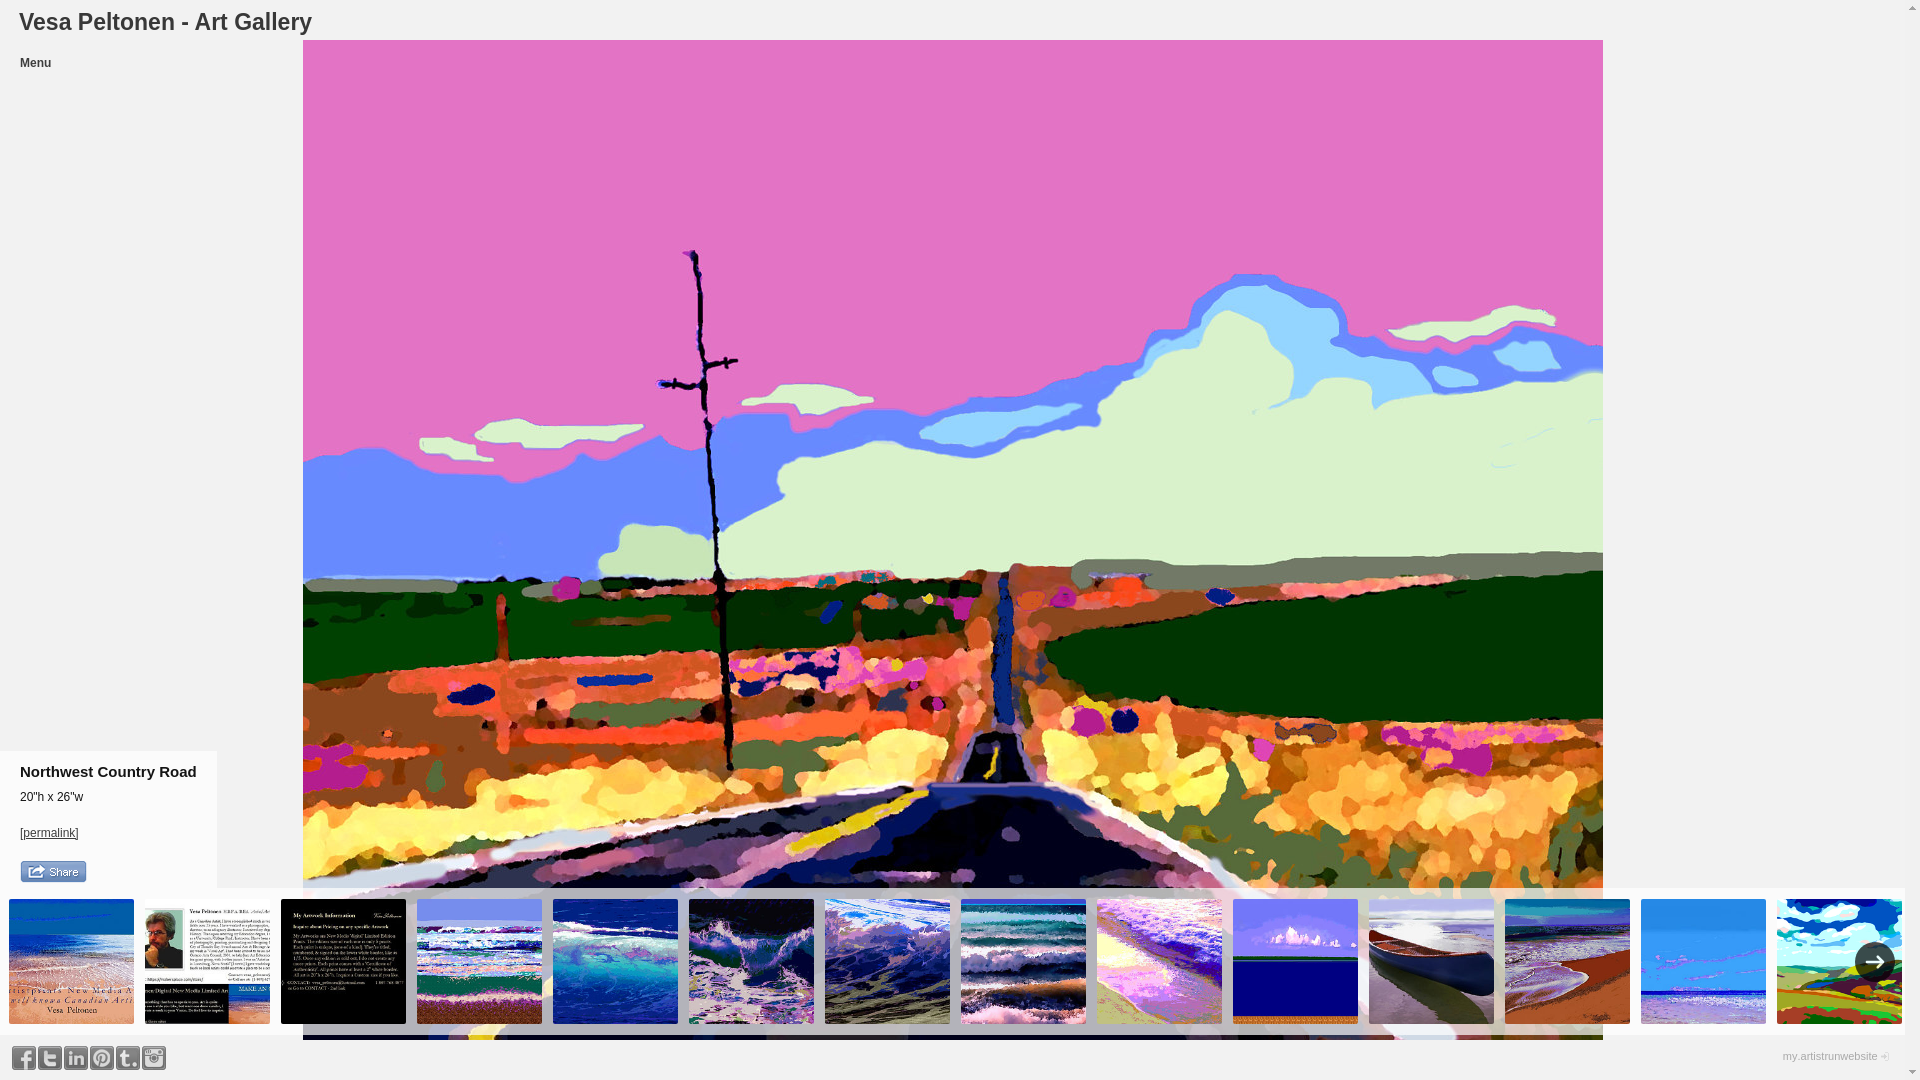 This screenshot has height=1080, width=1920. I want to click on MY Artwork Information: Prices/Contact, so click(344, 962).